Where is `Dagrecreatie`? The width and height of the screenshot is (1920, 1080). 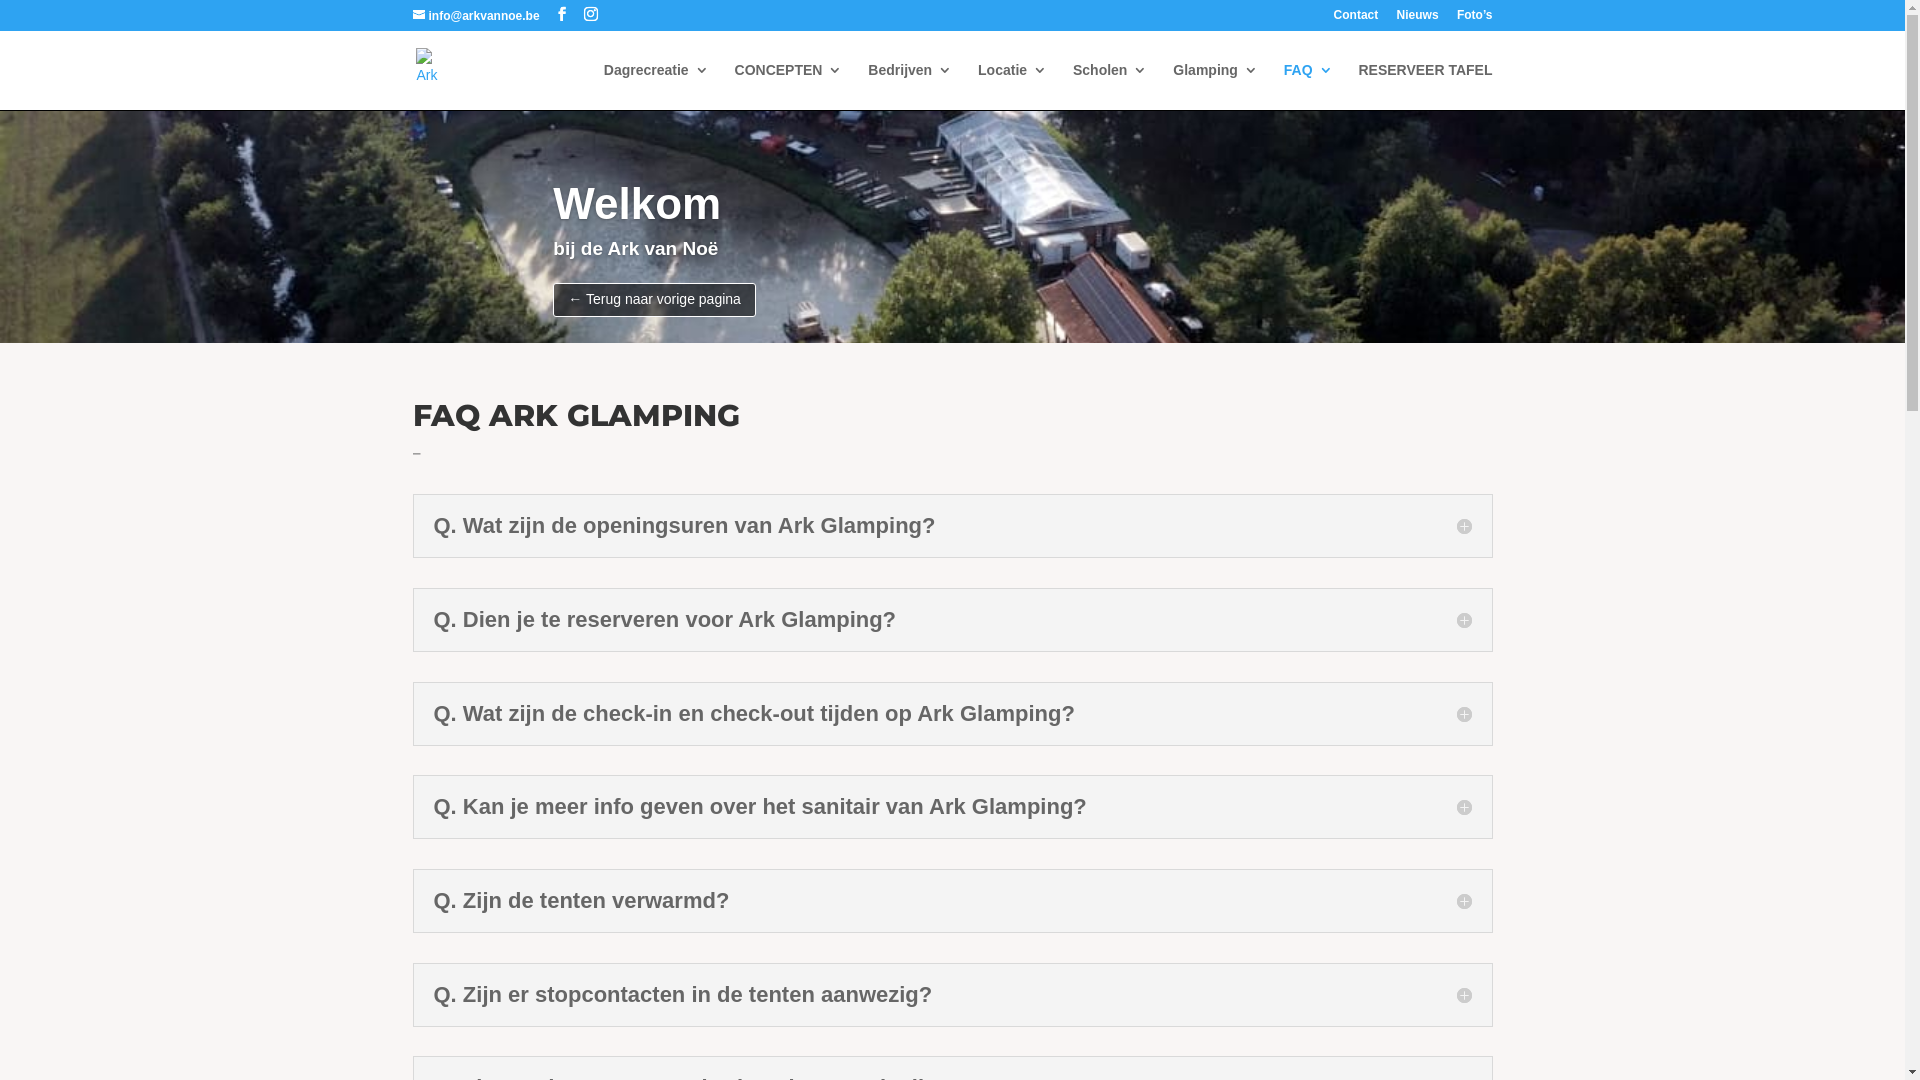 Dagrecreatie is located at coordinates (656, 86).